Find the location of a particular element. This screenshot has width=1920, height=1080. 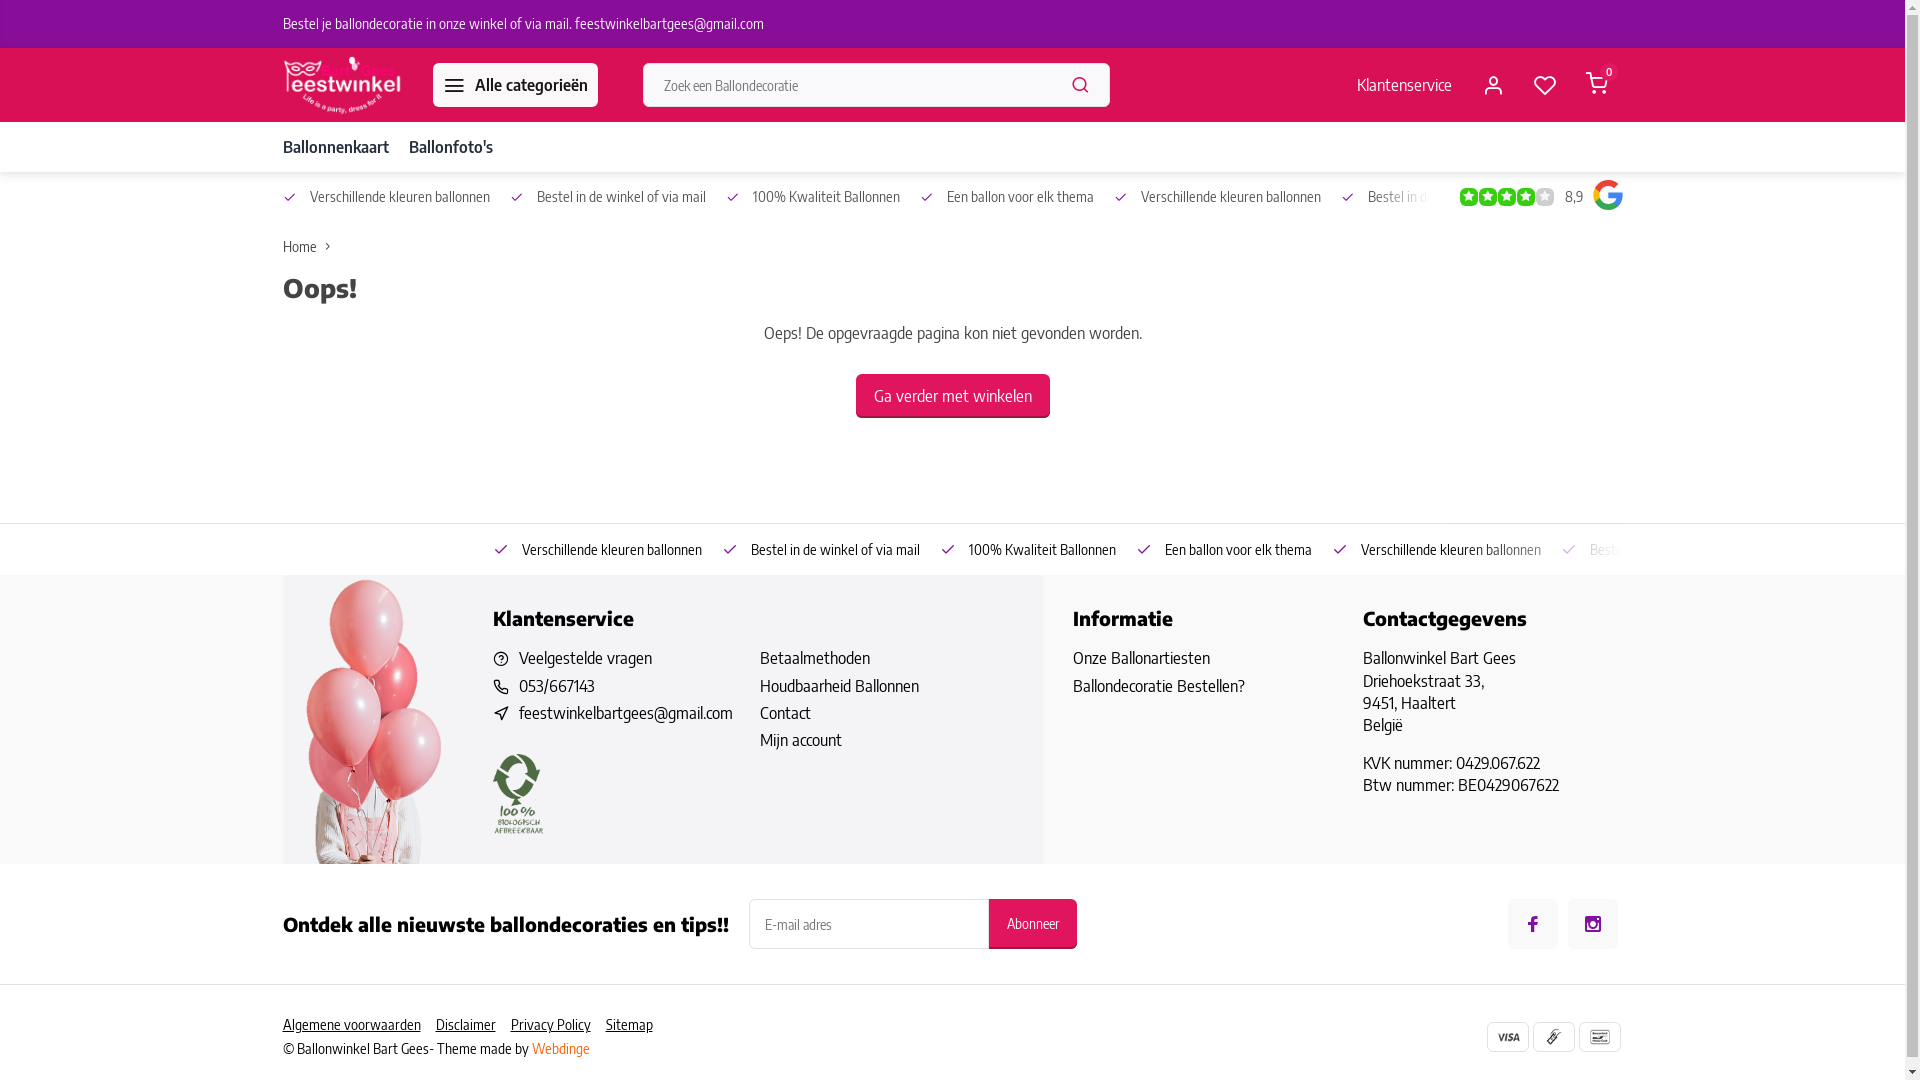

Cash is located at coordinates (1553, 1037).